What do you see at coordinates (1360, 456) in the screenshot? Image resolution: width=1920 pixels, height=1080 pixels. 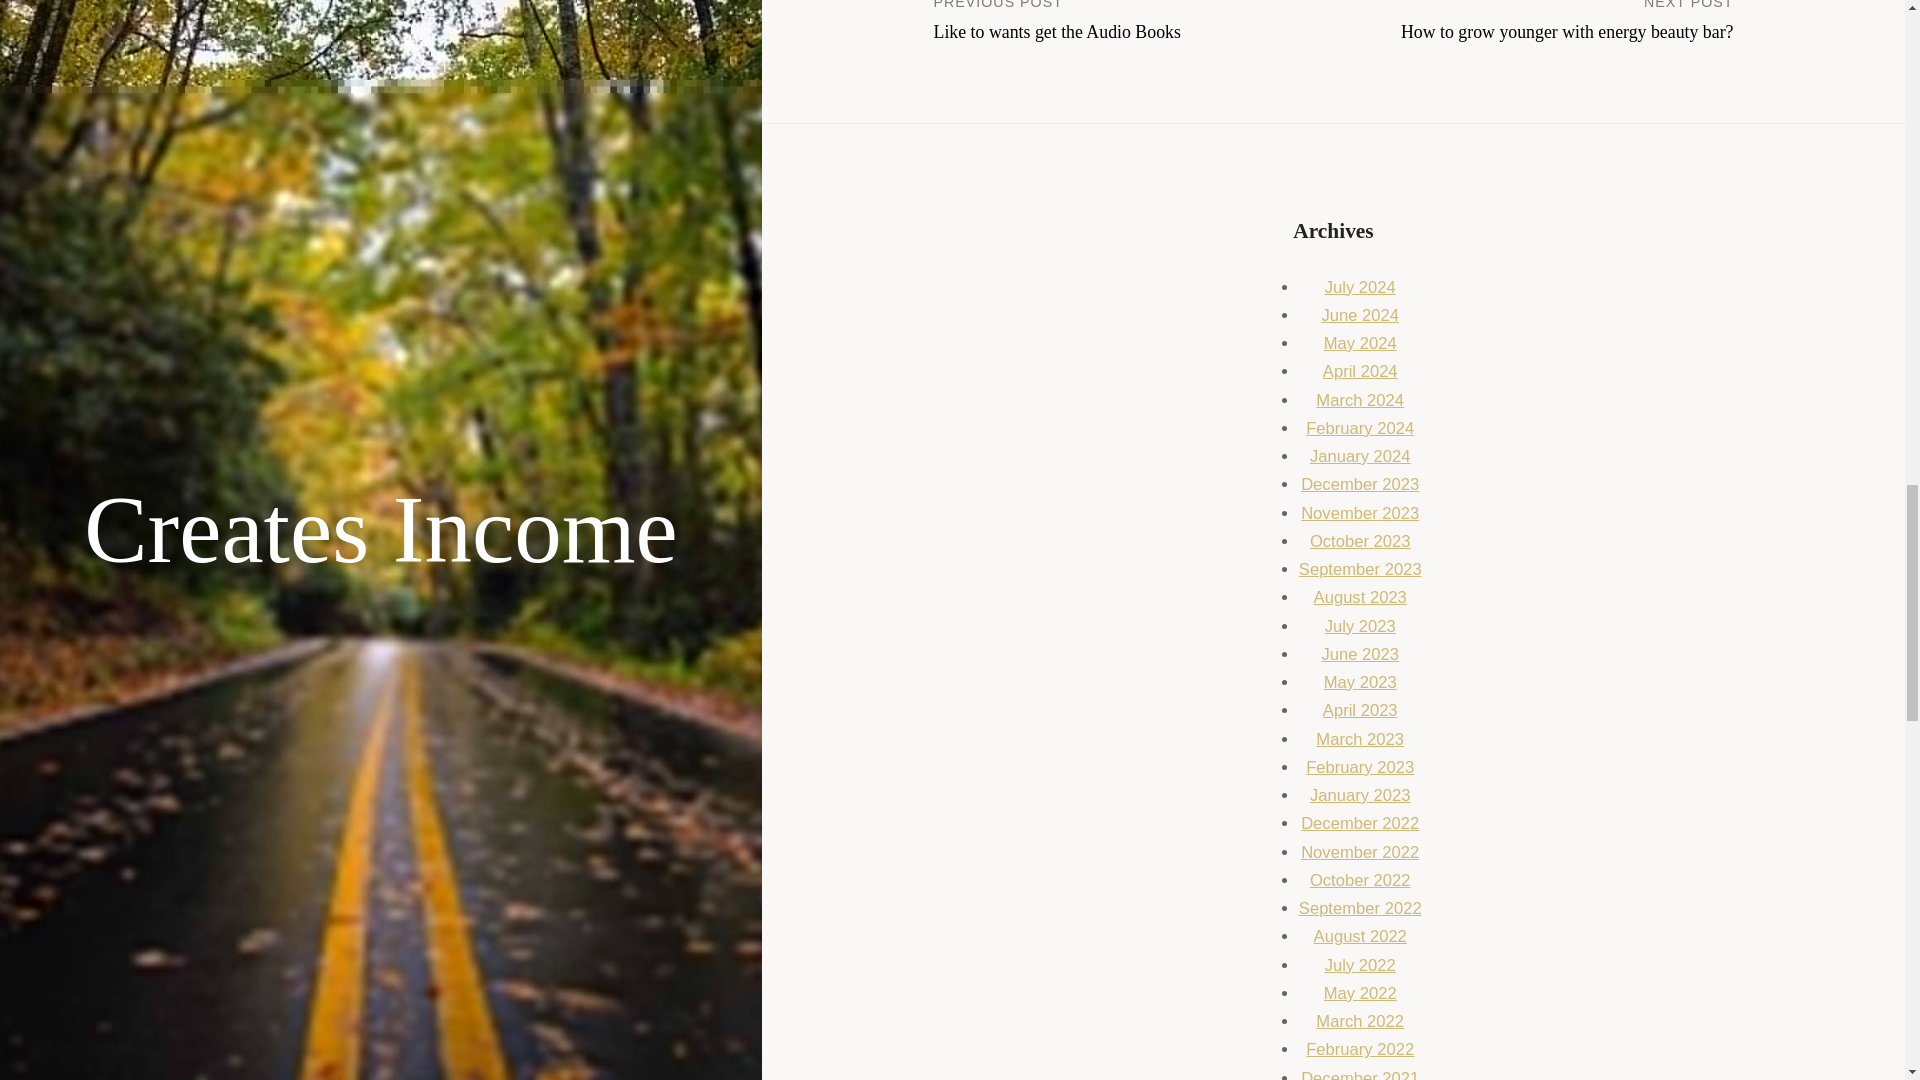 I see `January 2024` at bounding box center [1360, 456].